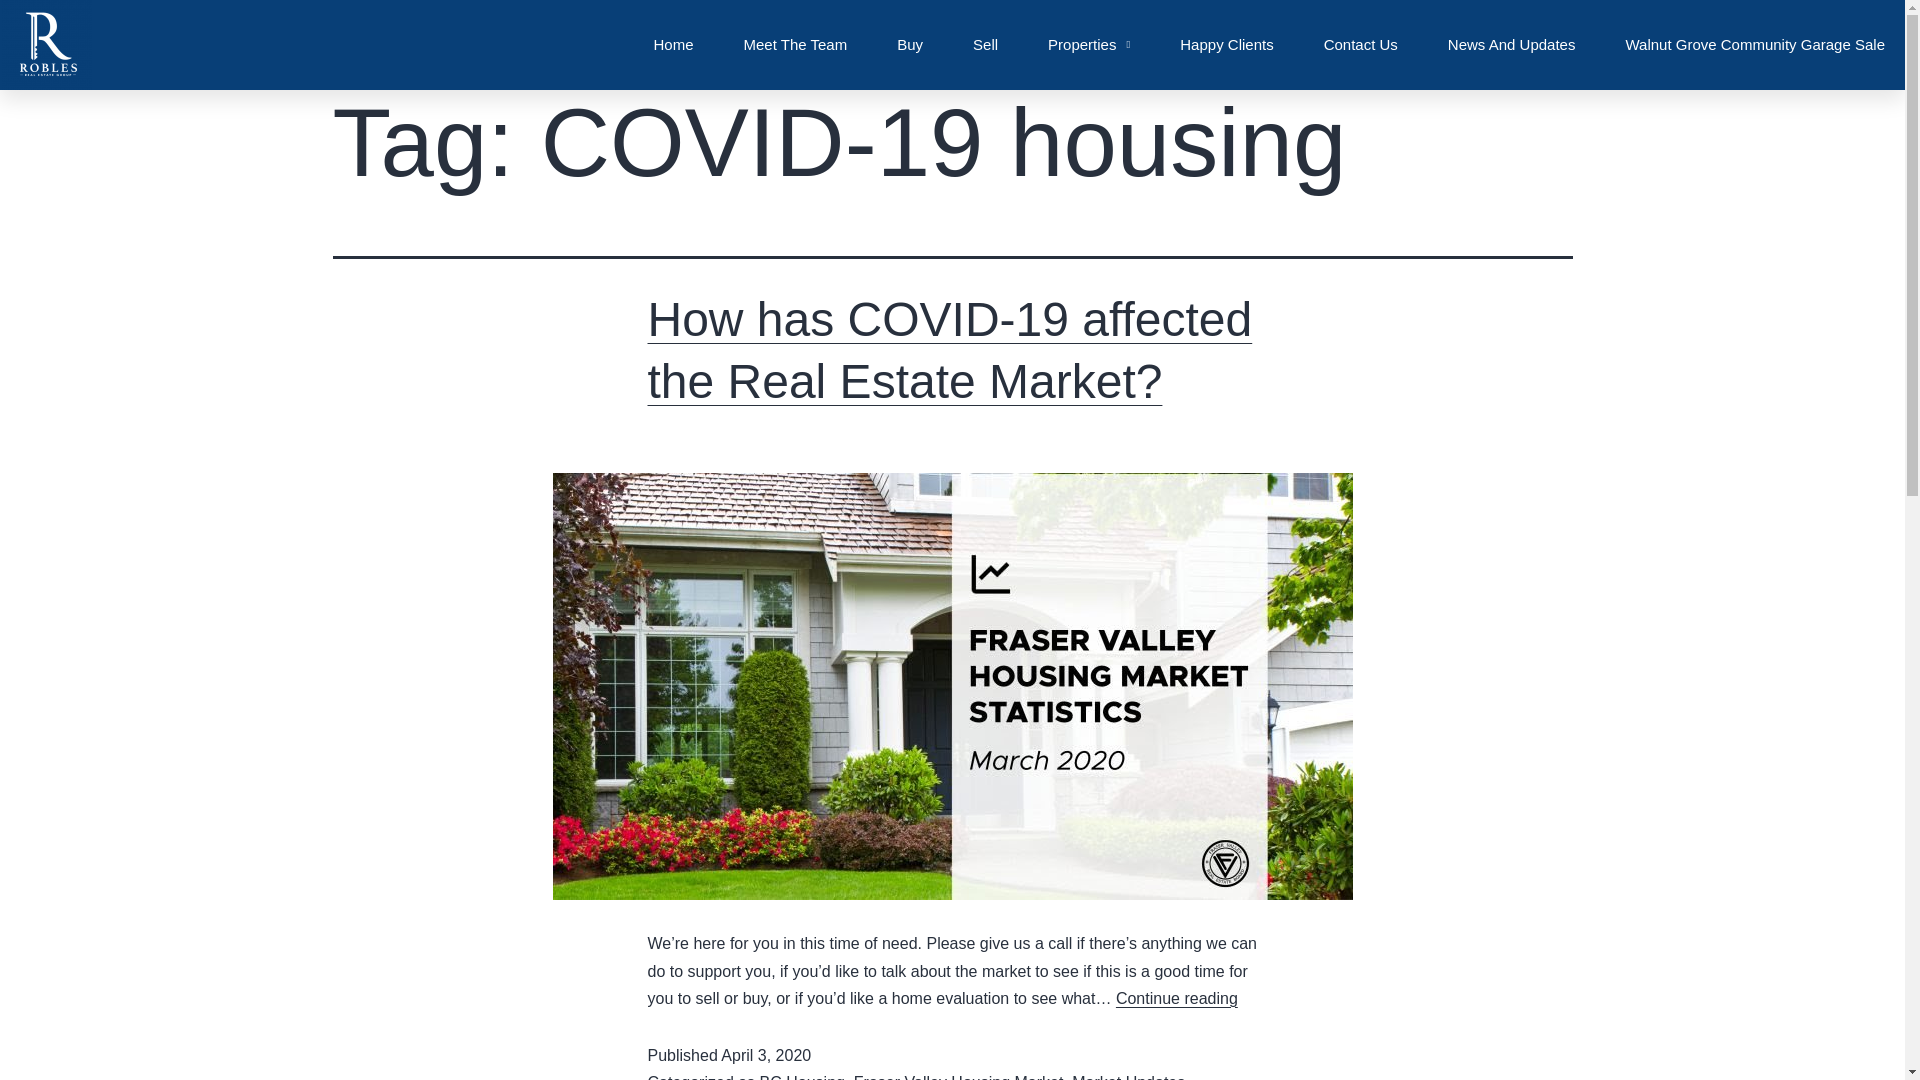 This screenshot has height=1080, width=1920. I want to click on robles-logo-removebg-preview, so click(47, 44).